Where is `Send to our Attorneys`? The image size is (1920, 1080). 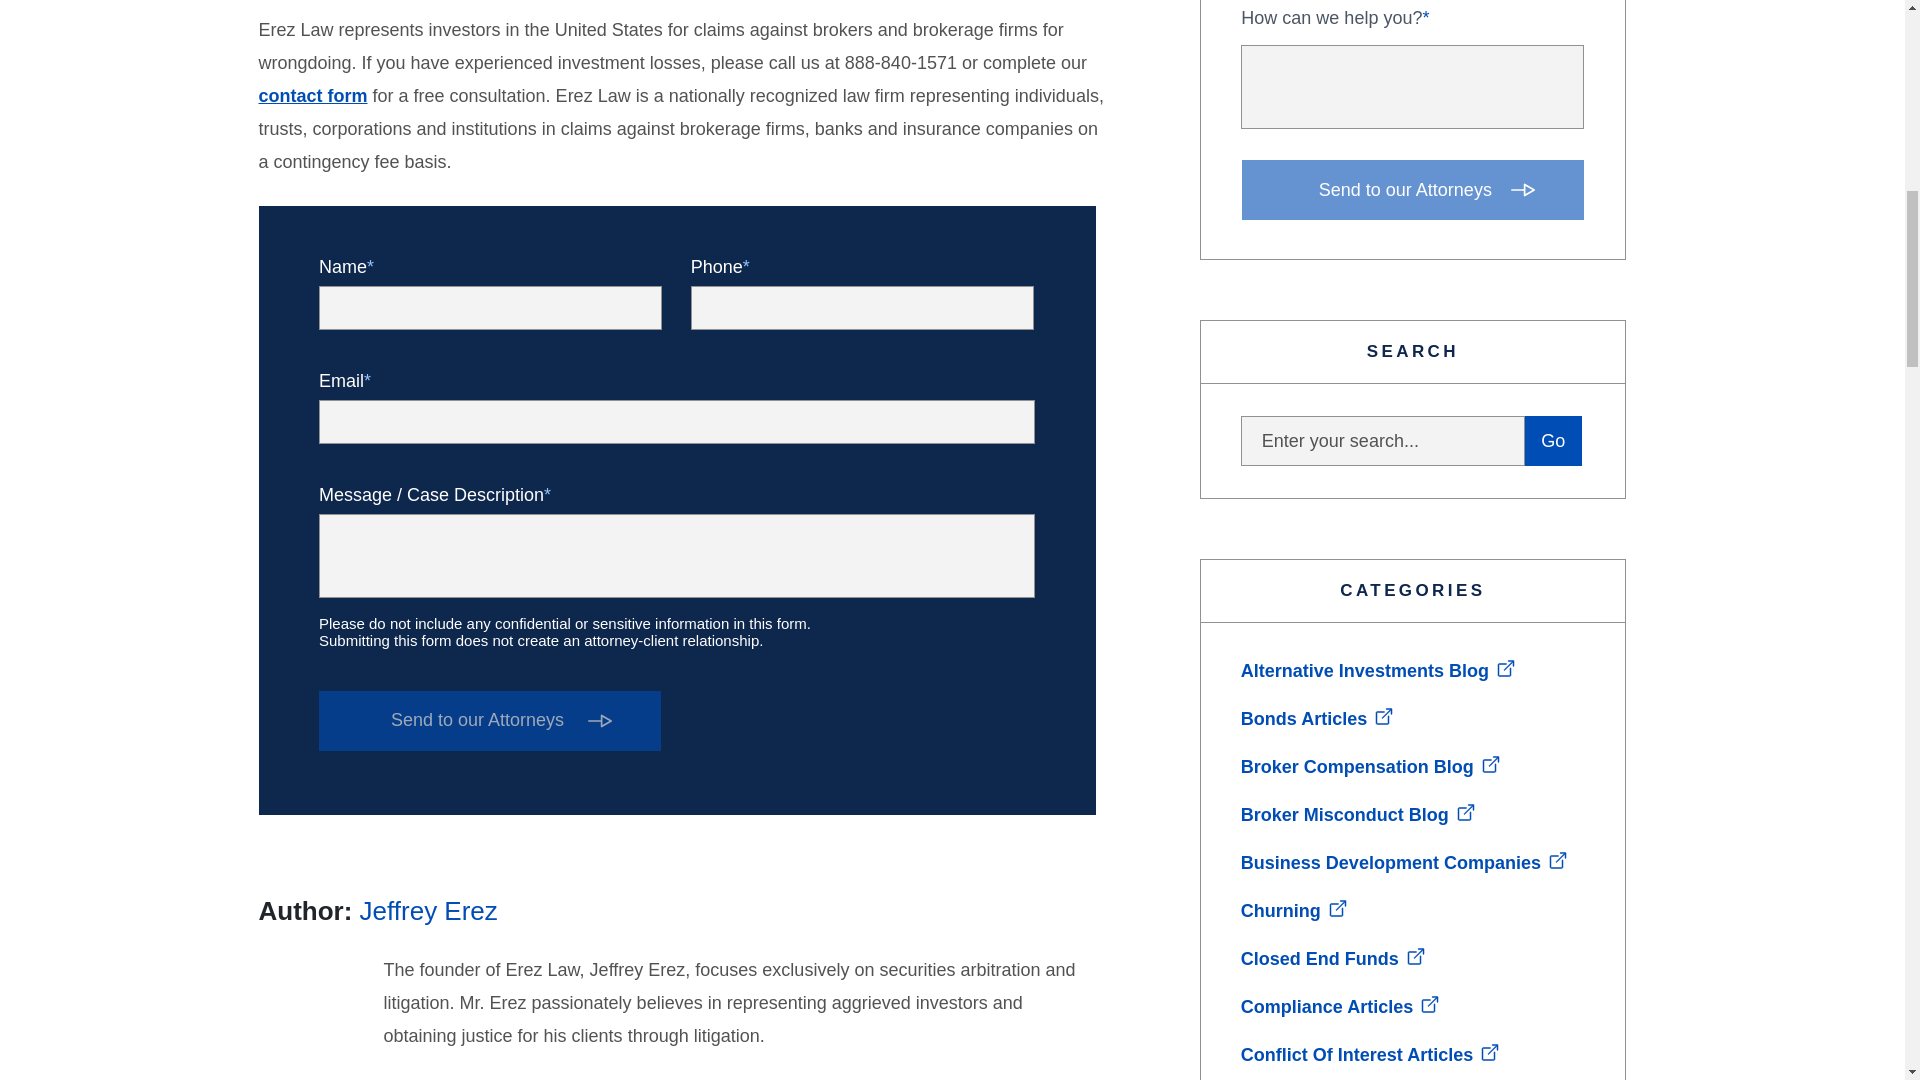
Send to our Attorneys is located at coordinates (489, 720).